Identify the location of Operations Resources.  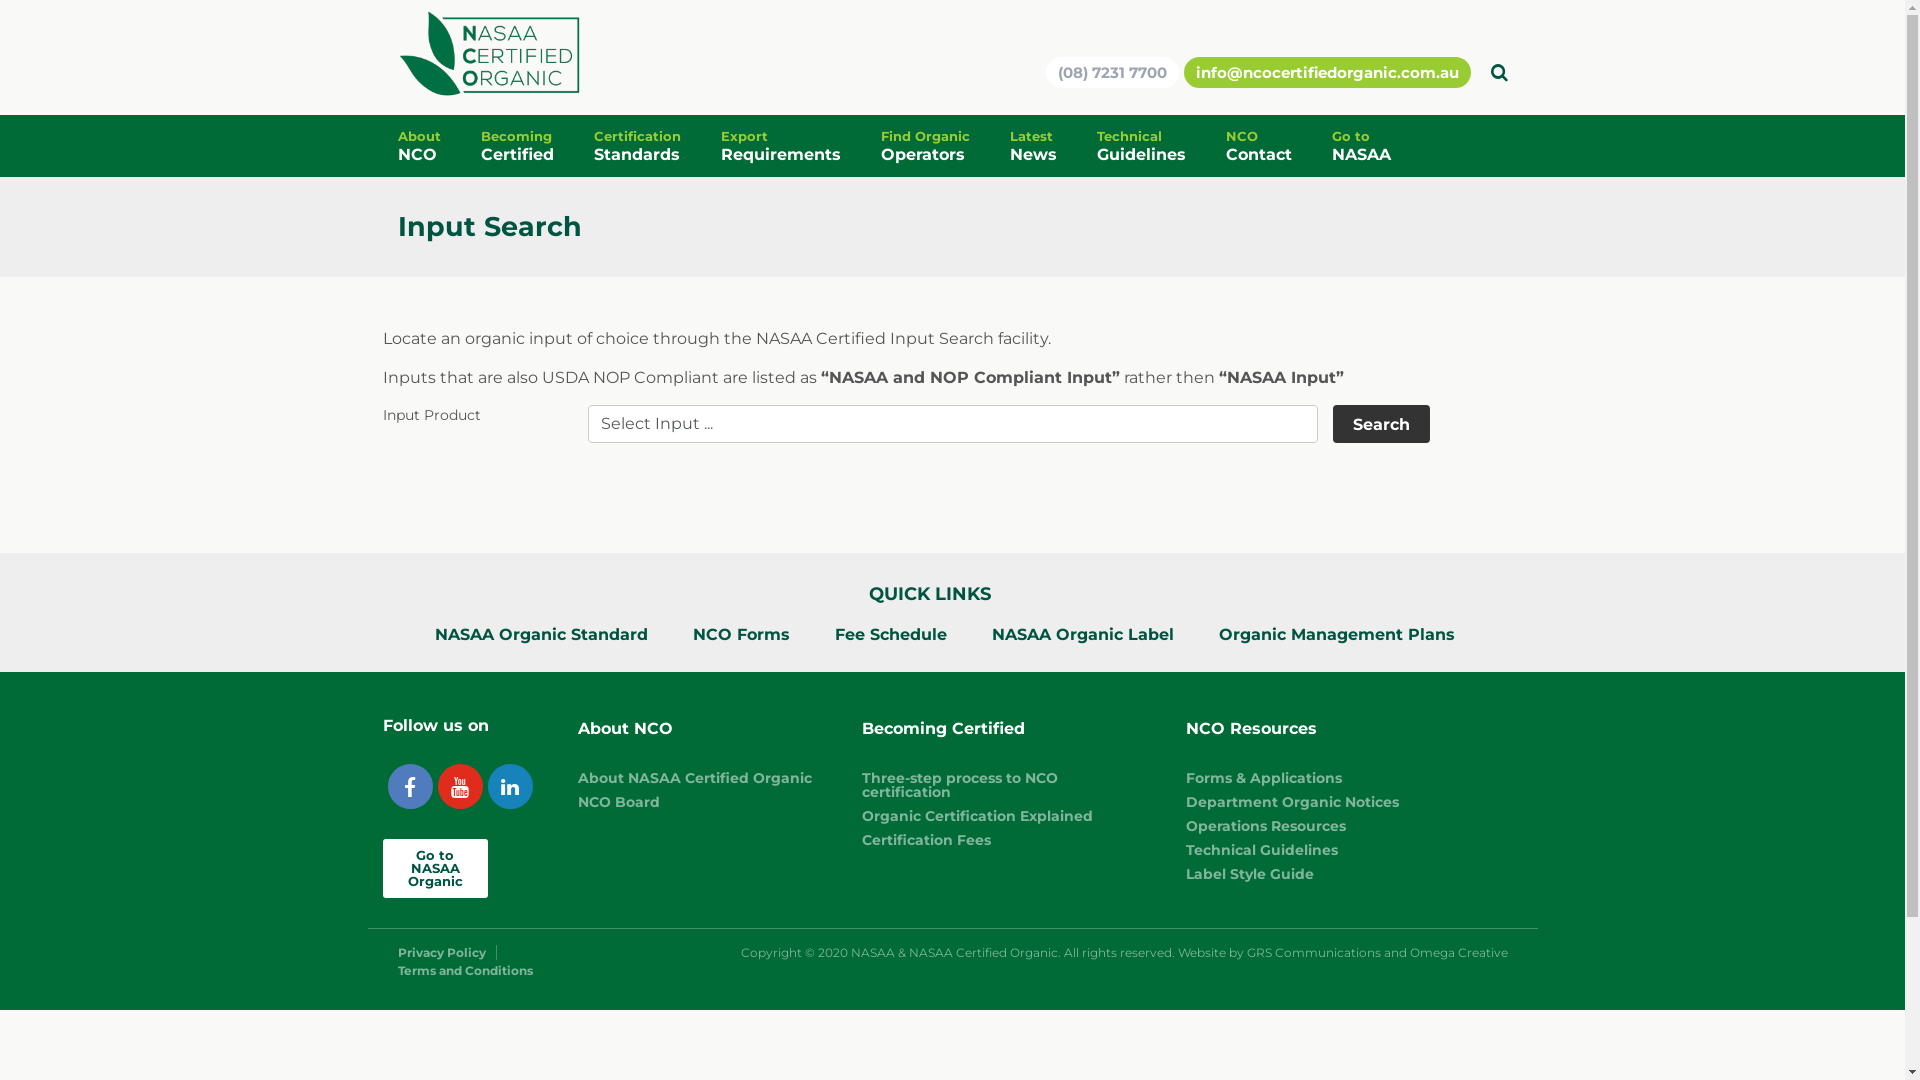
(1266, 826).